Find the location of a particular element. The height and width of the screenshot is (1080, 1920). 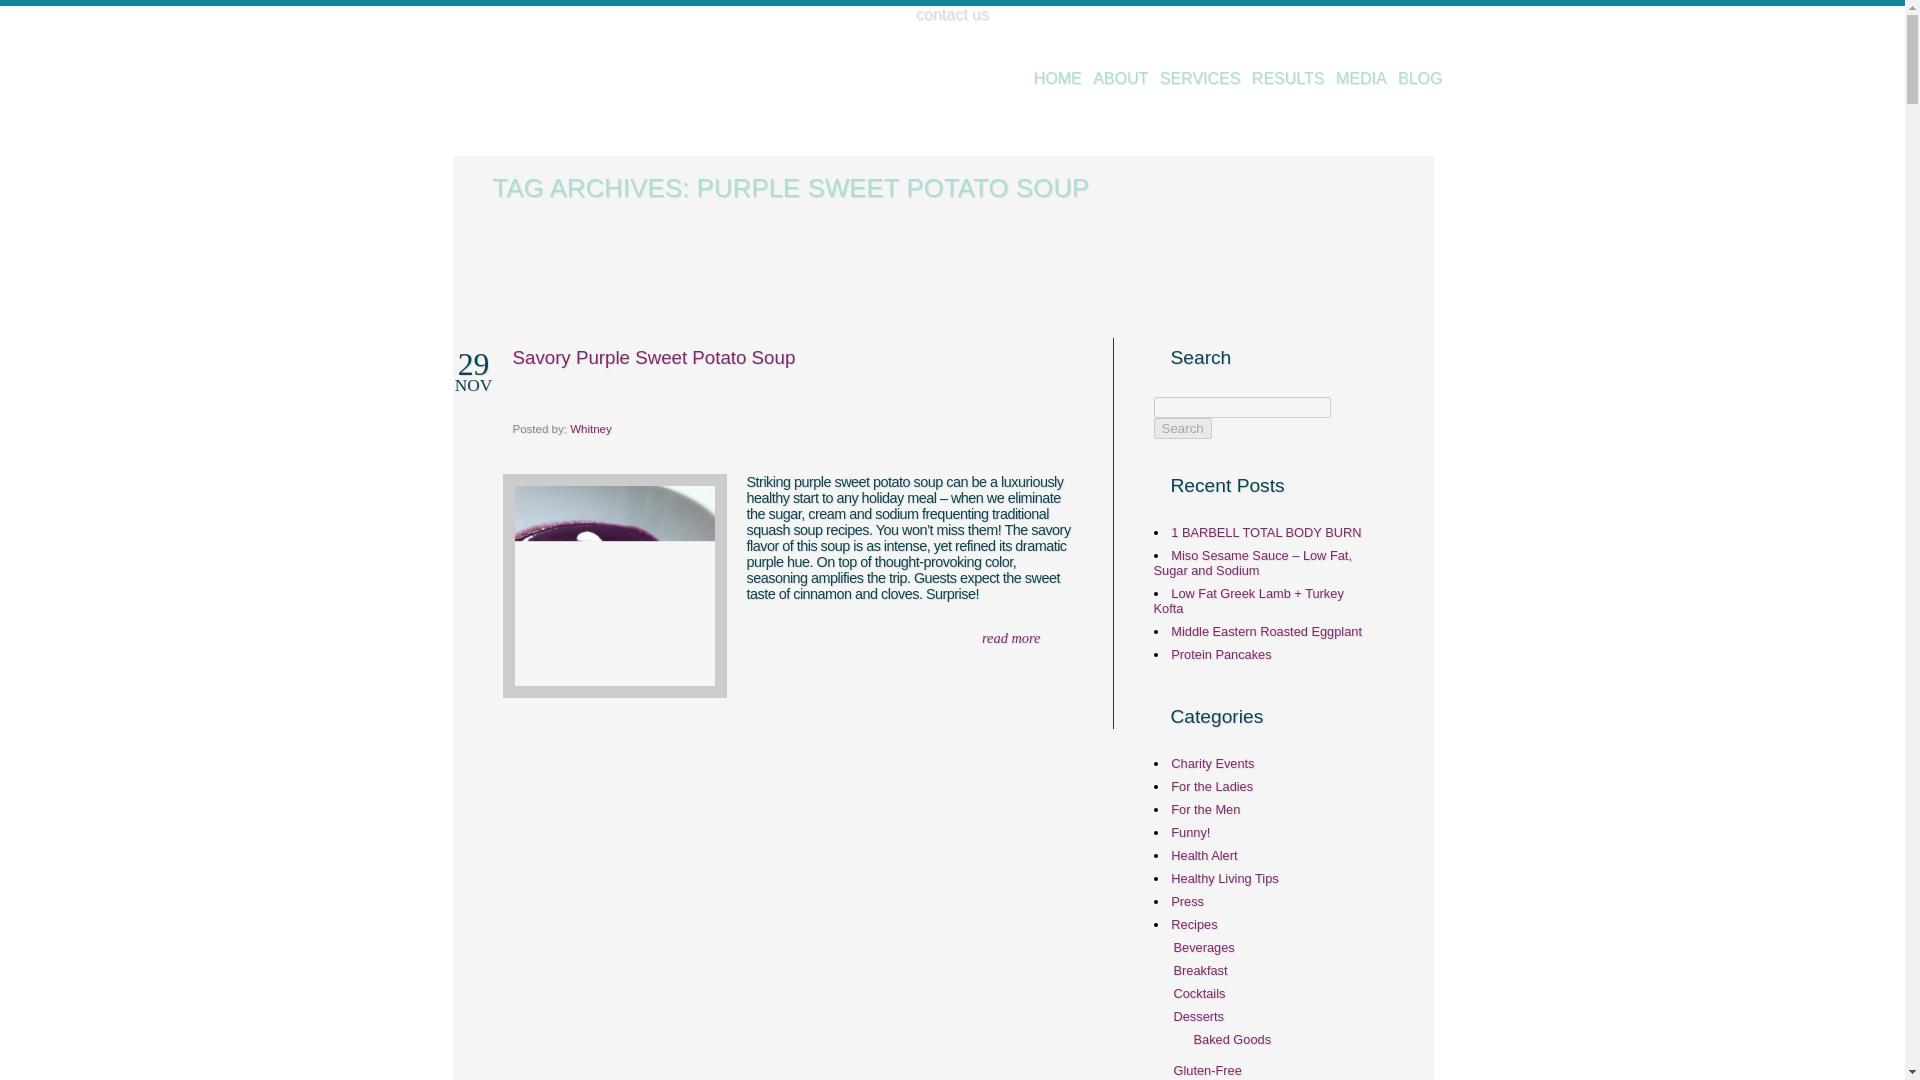

results is located at coordinates (1288, 78).